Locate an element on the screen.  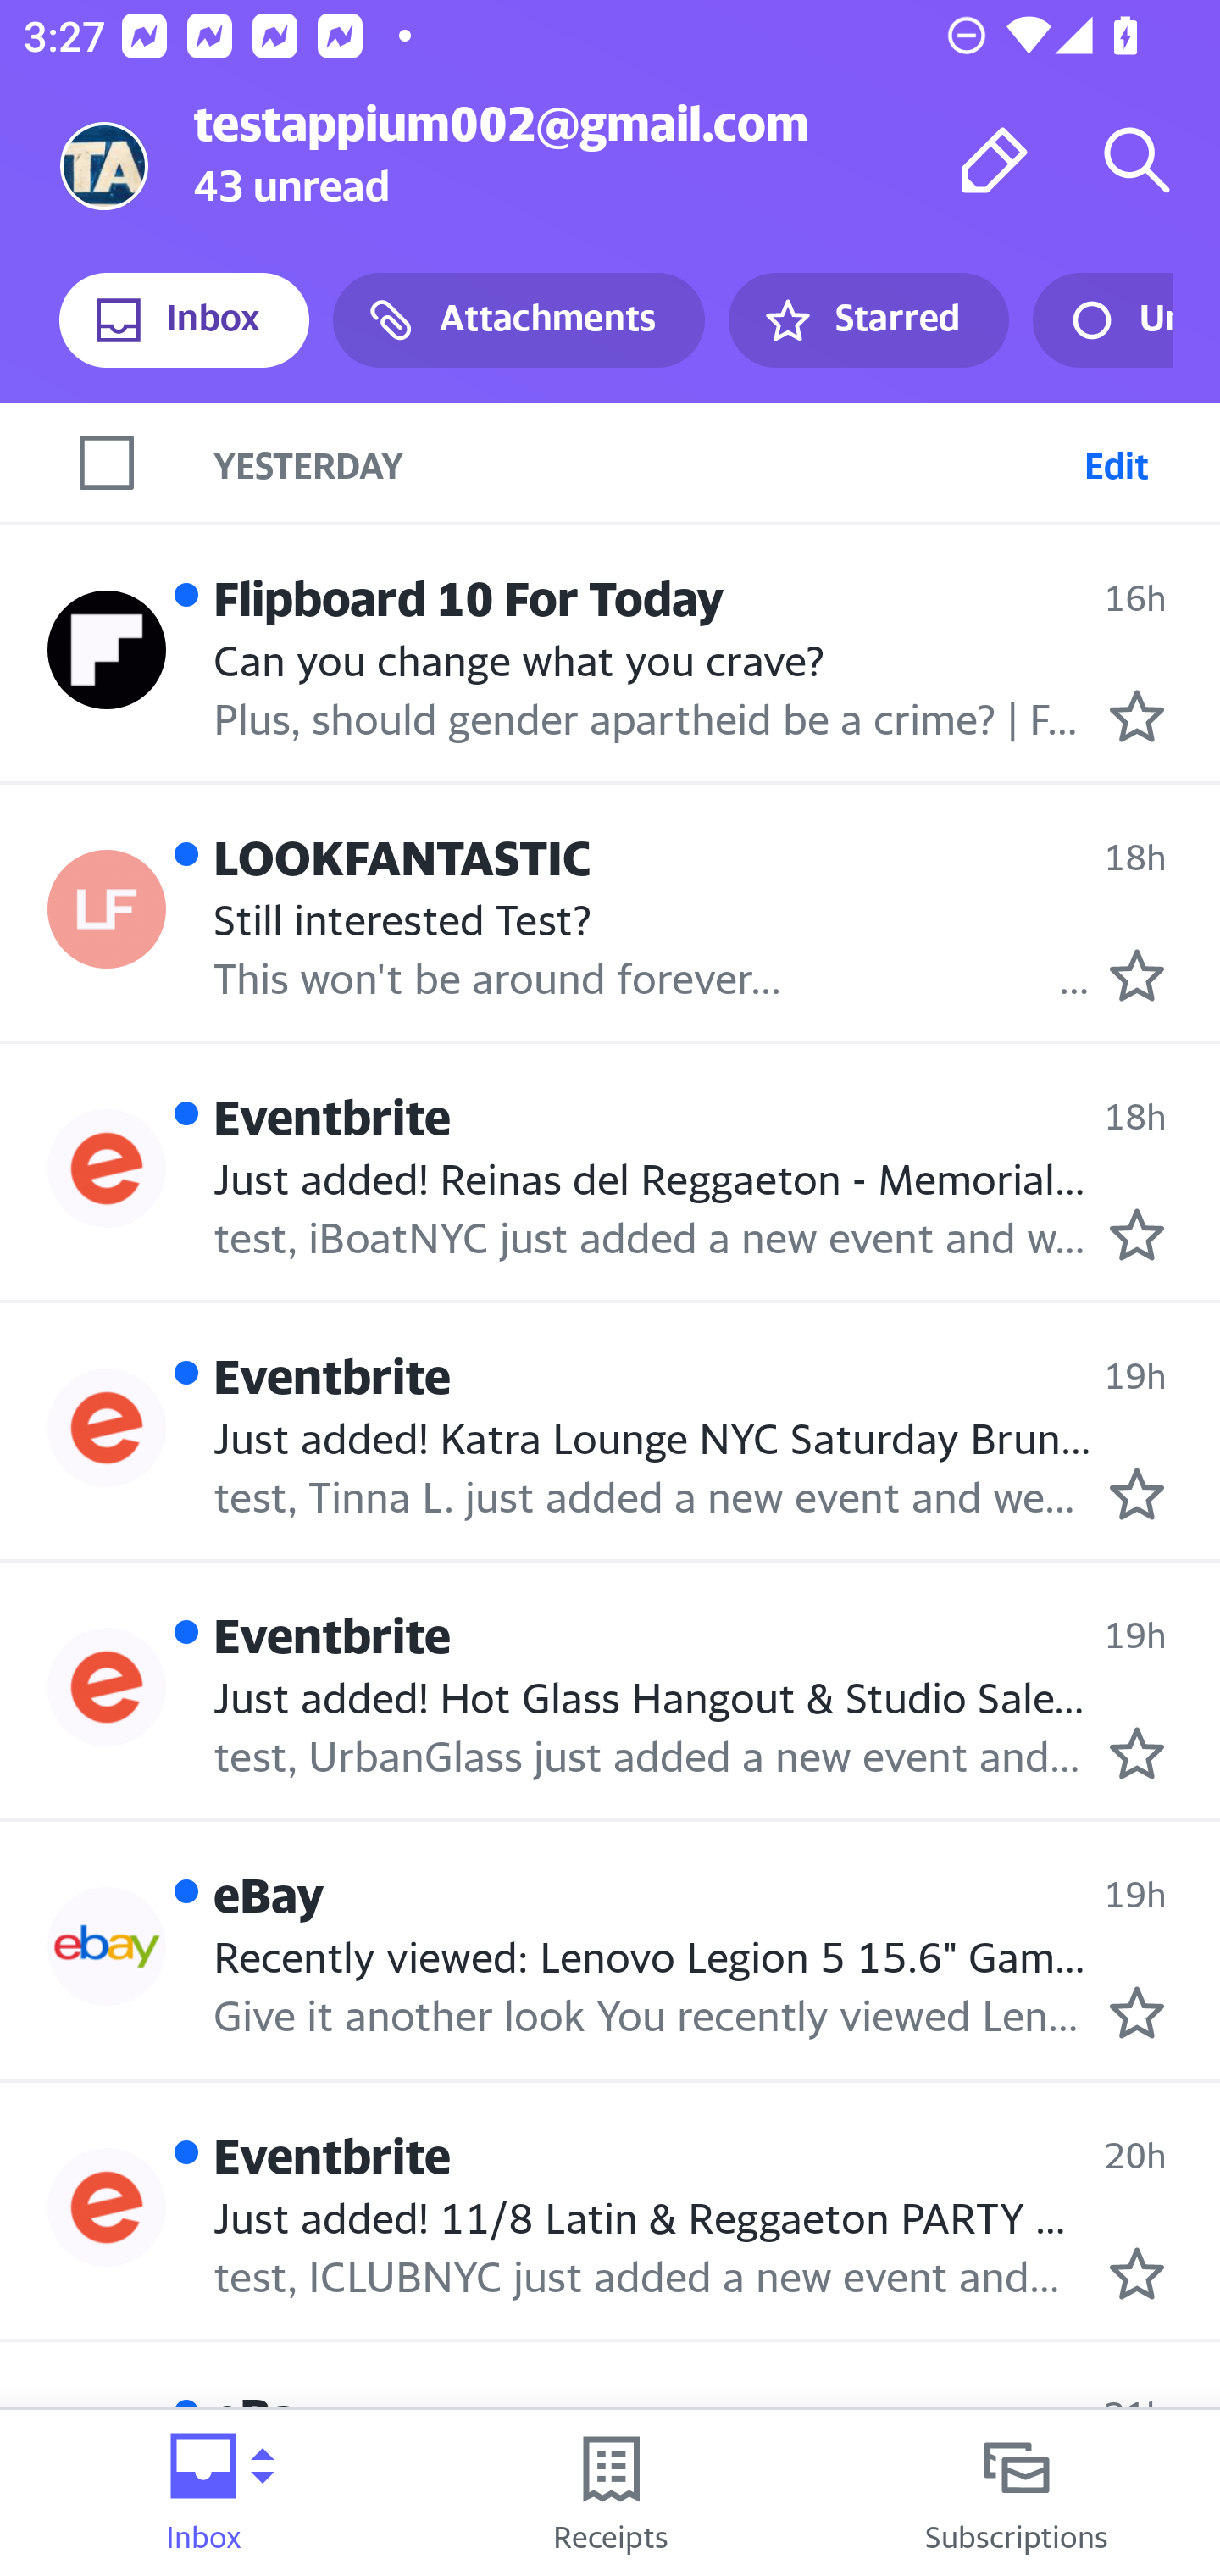
Profile
Eventbrite is located at coordinates (107, 1427).